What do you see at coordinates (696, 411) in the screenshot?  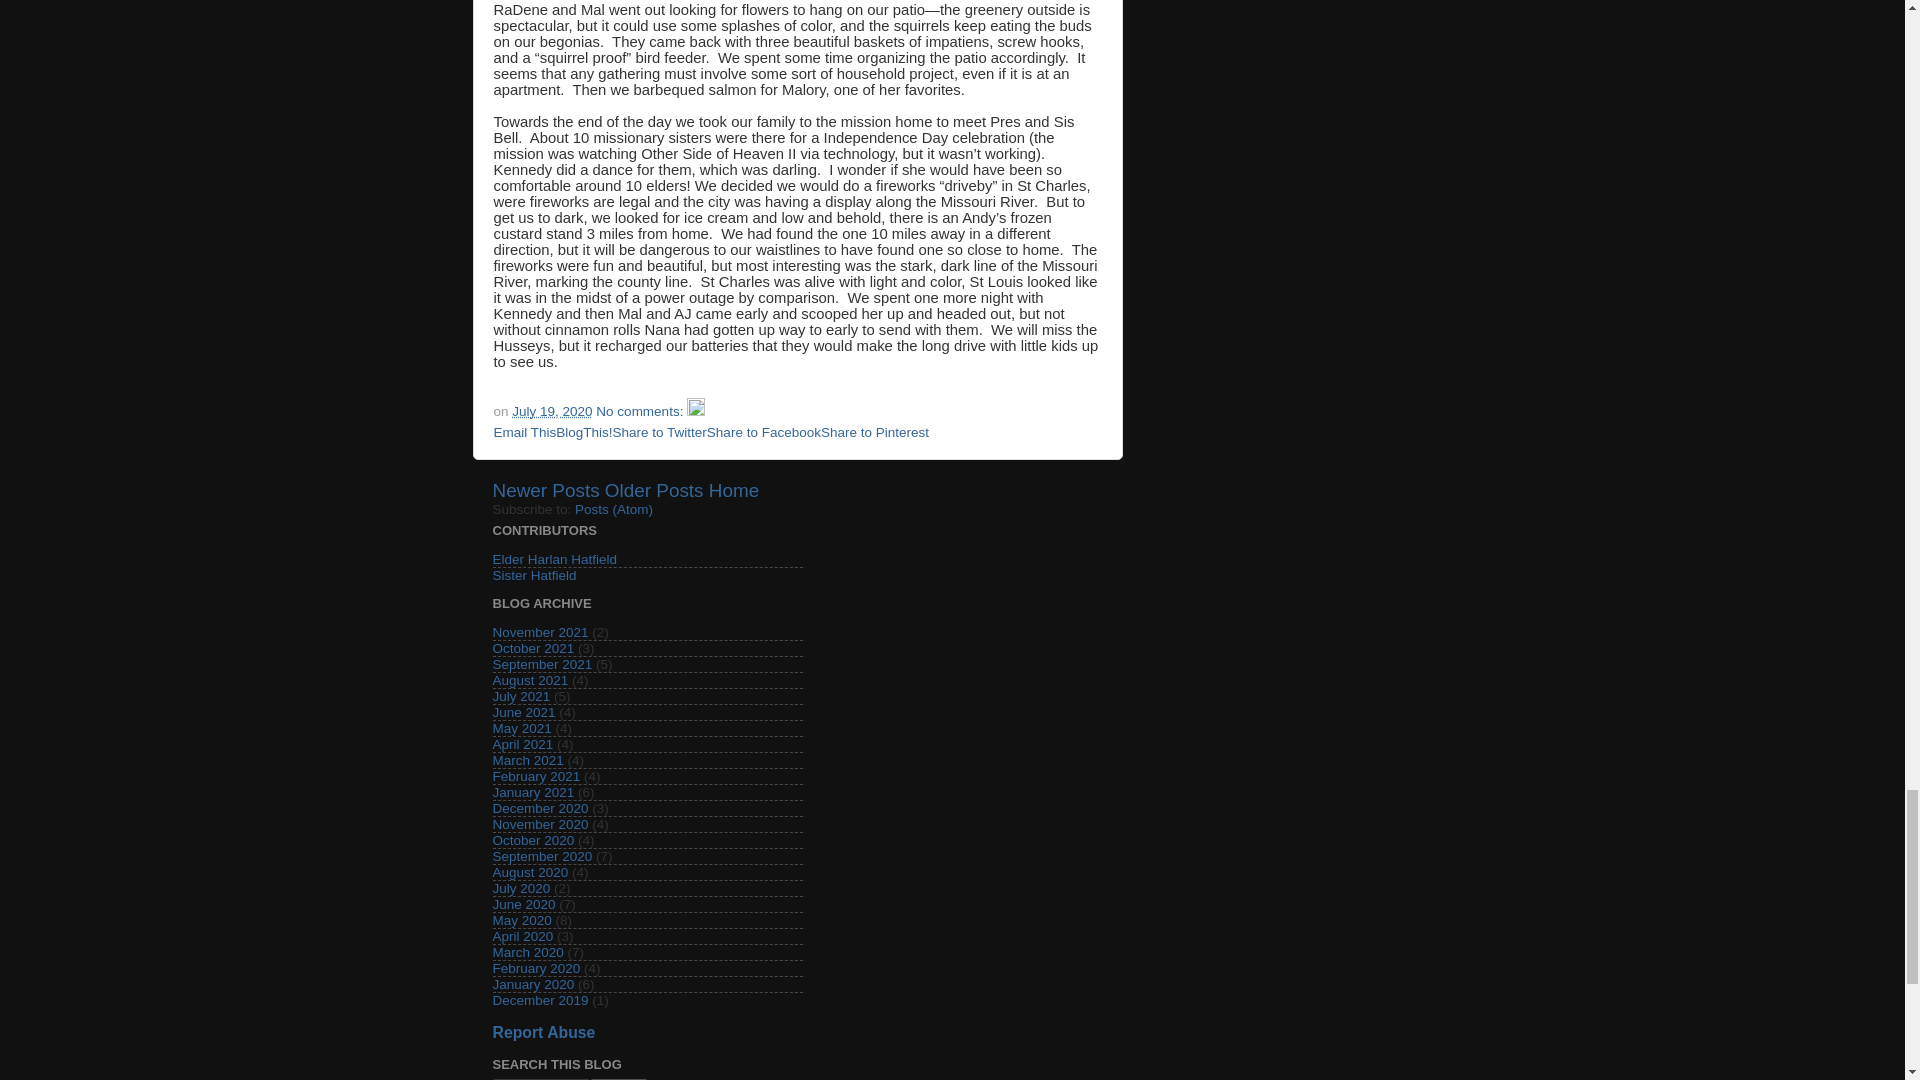 I see `Edit Post` at bounding box center [696, 411].